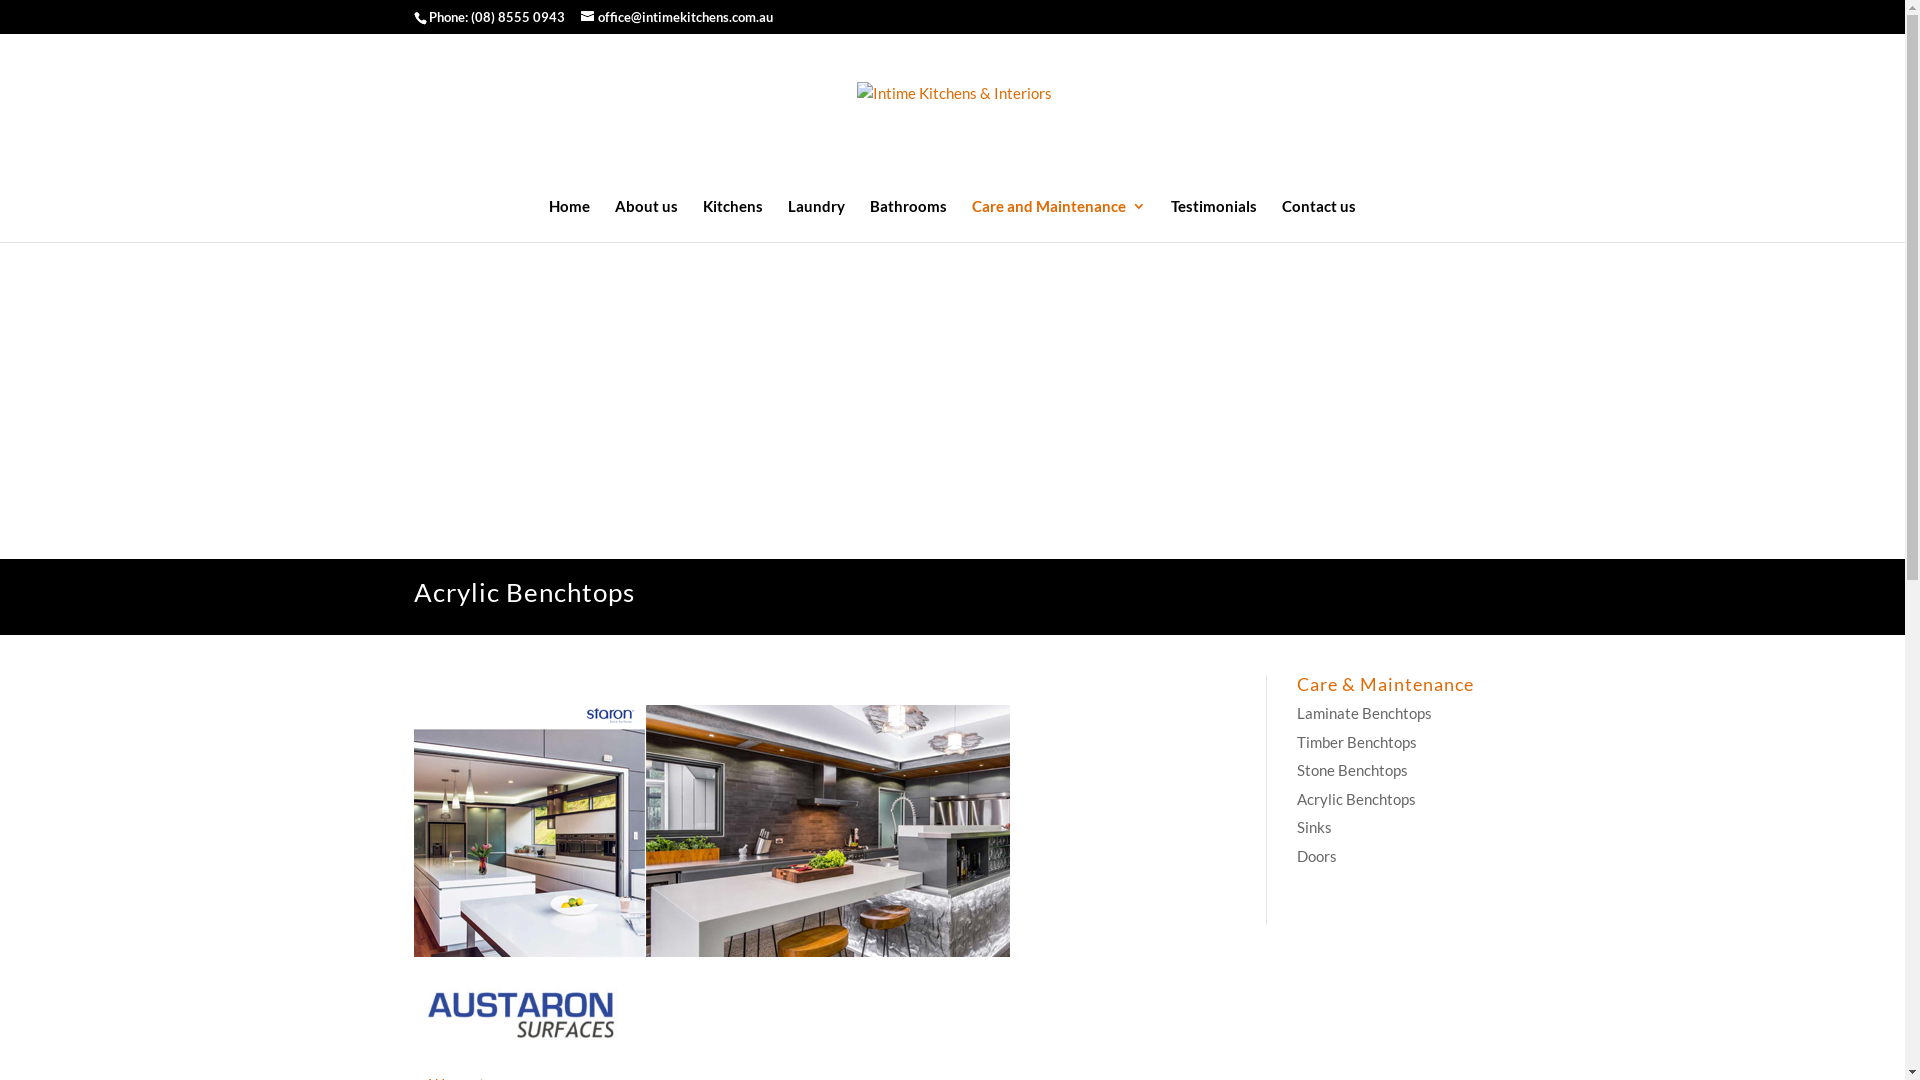 The image size is (1920, 1080). Describe the element at coordinates (816, 220) in the screenshot. I see `Laundry` at that location.